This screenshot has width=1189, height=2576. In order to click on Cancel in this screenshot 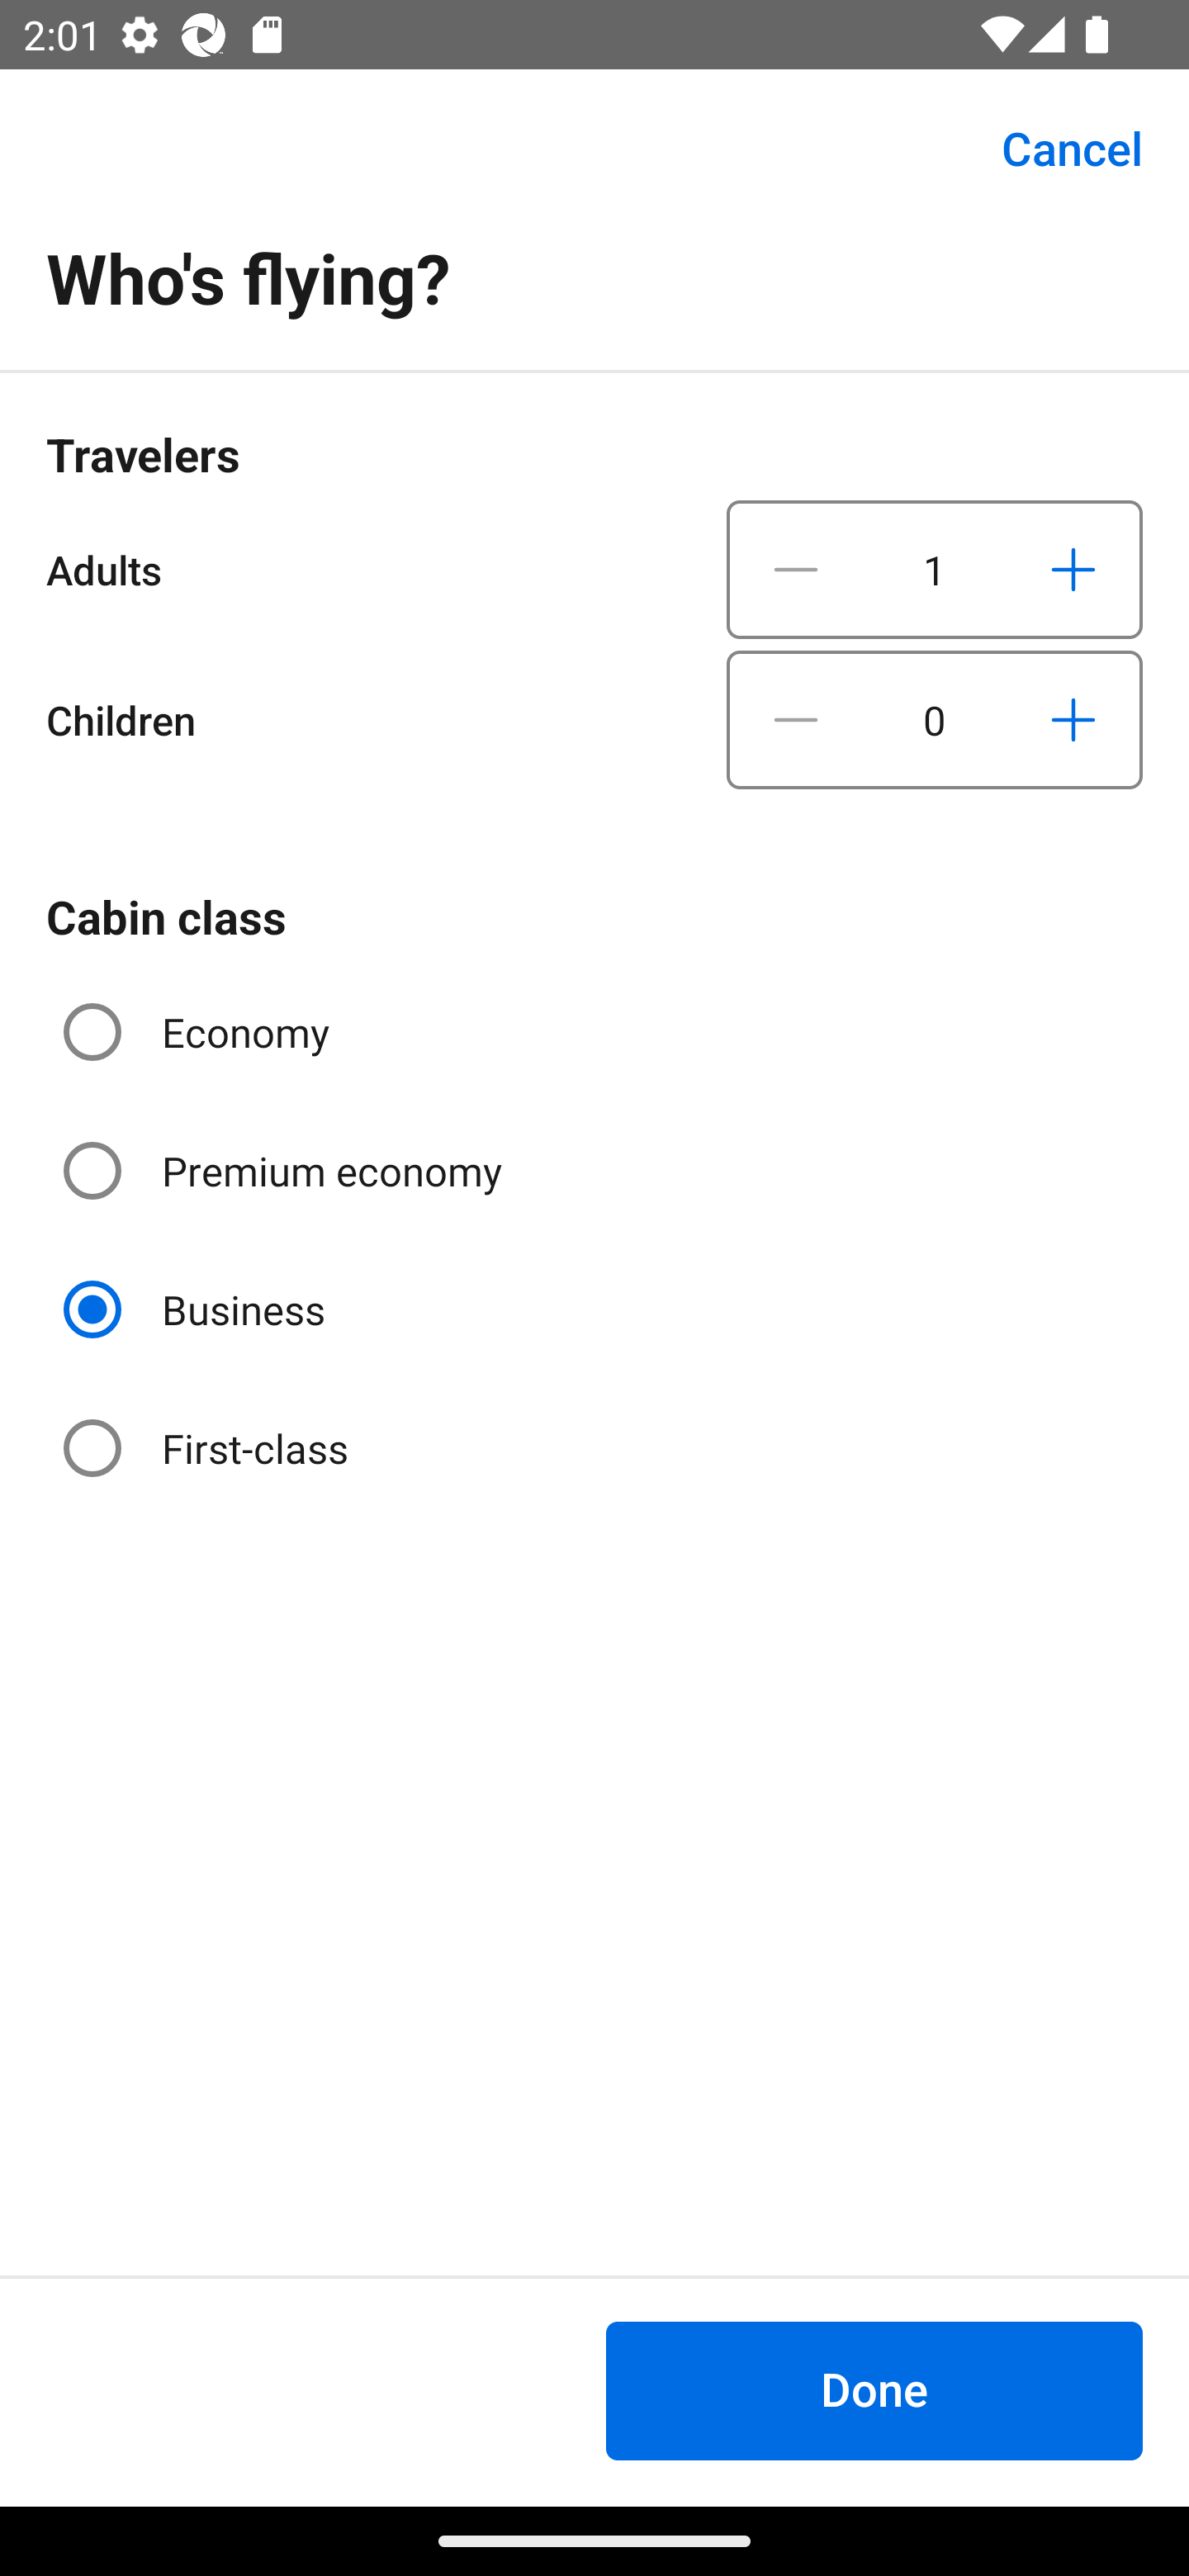, I will do `click(1054, 149)`.